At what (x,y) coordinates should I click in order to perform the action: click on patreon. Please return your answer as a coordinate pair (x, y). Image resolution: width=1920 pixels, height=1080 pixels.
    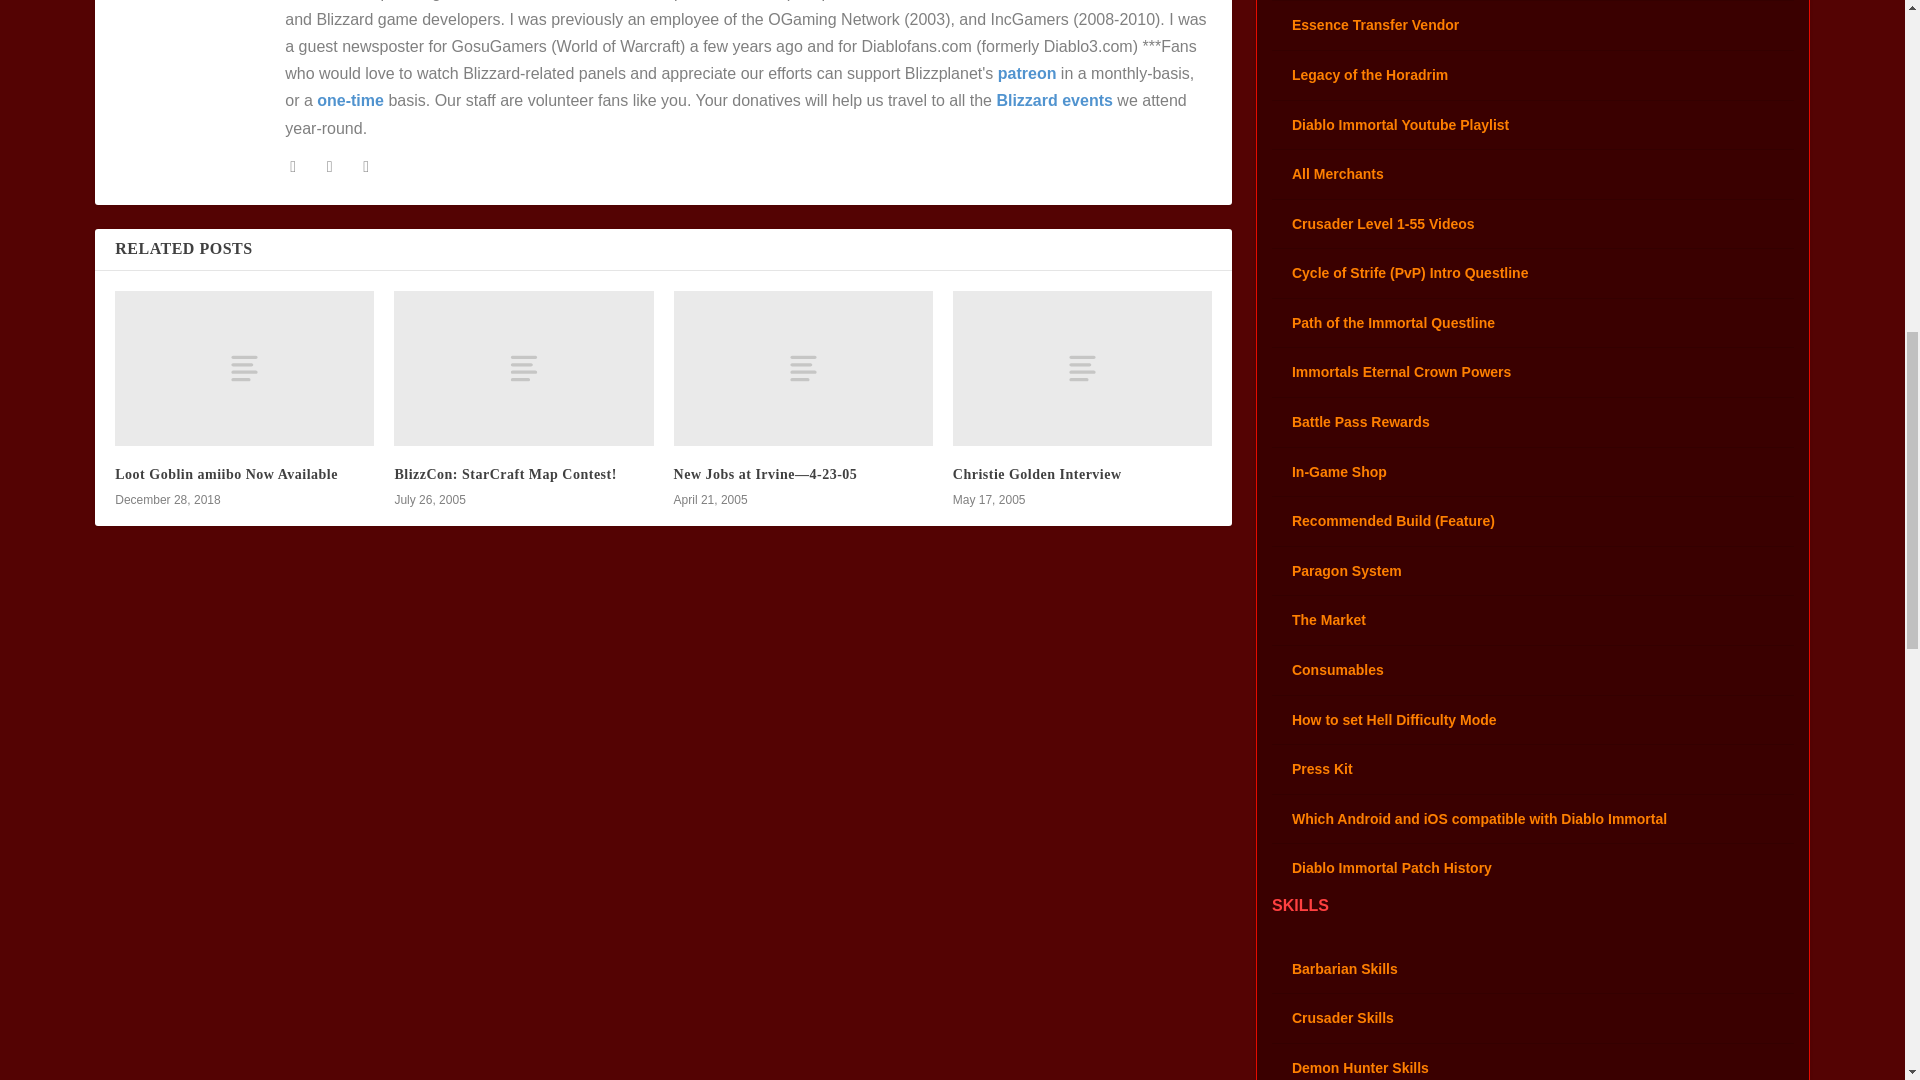
    Looking at the image, I should click on (1028, 73).